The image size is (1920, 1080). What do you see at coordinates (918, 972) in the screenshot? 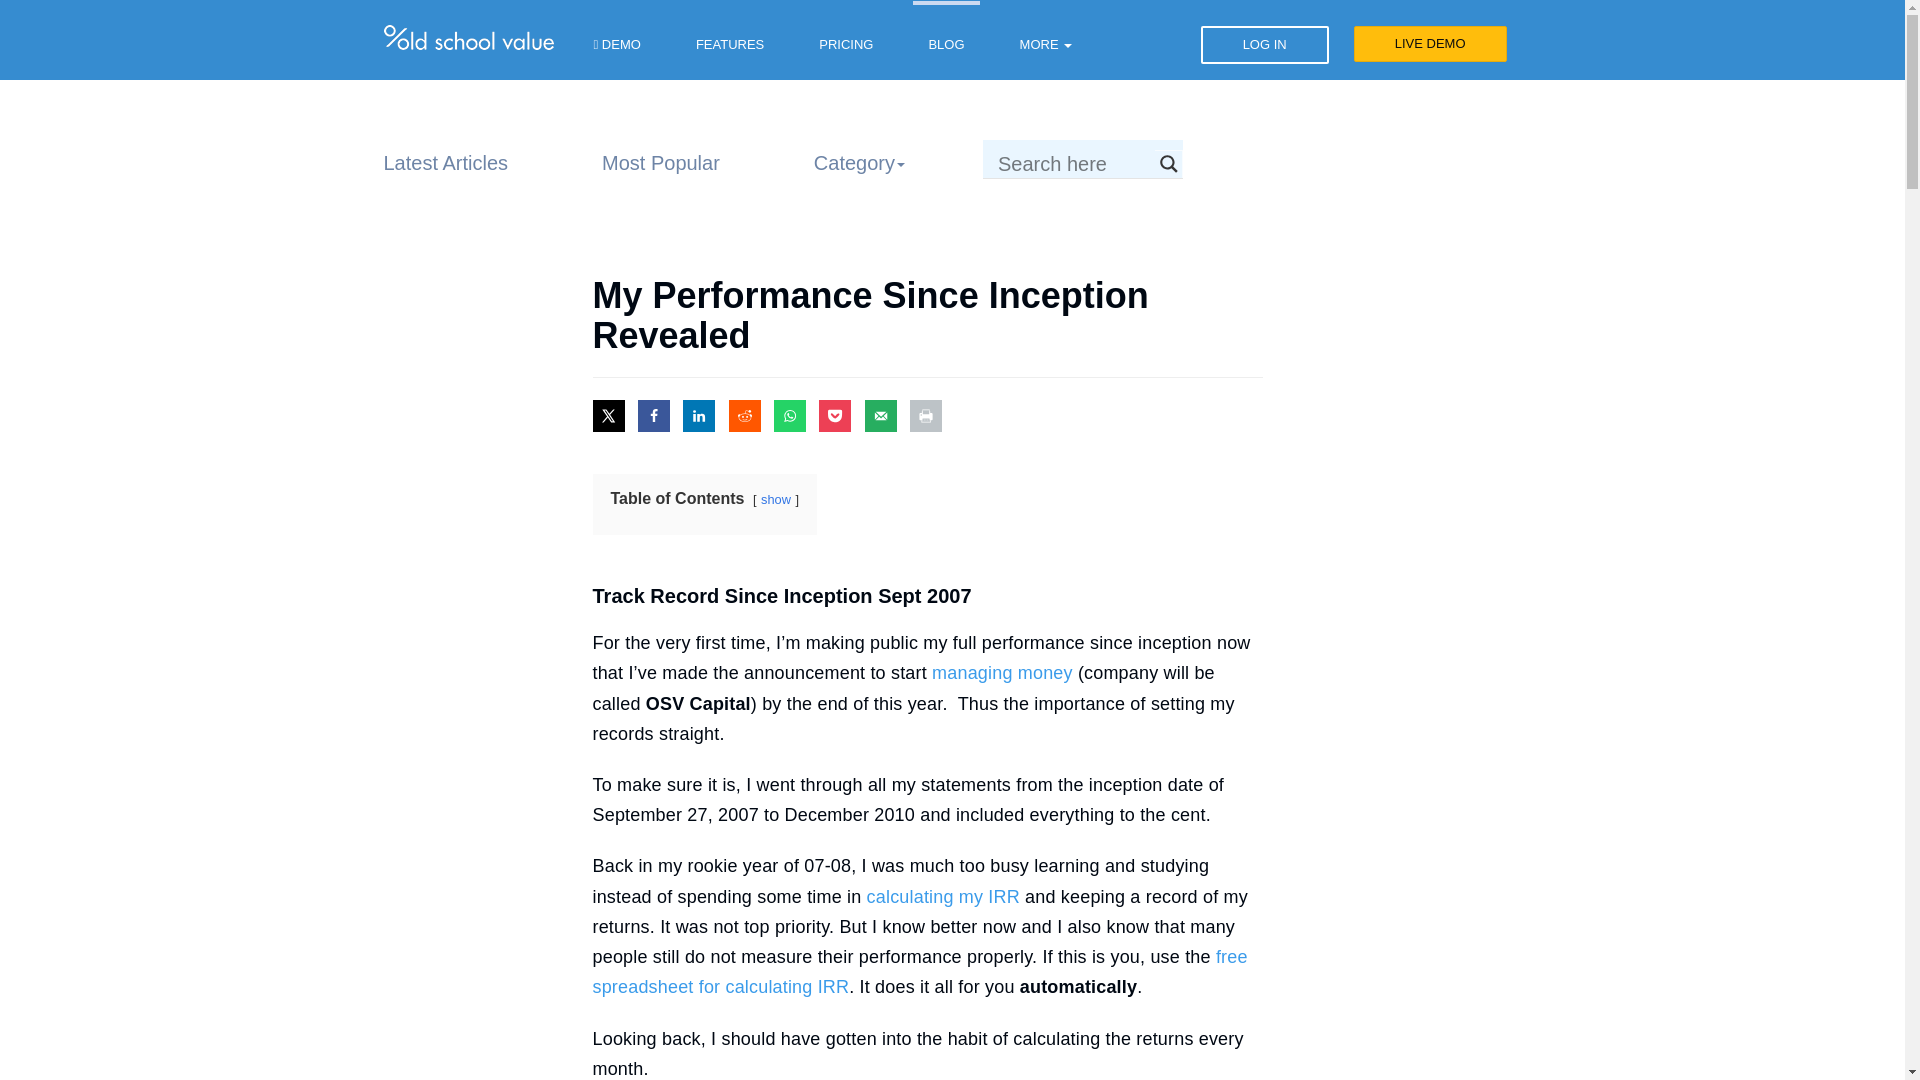
I see `calculating IRR` at bounding box center [918, 972].